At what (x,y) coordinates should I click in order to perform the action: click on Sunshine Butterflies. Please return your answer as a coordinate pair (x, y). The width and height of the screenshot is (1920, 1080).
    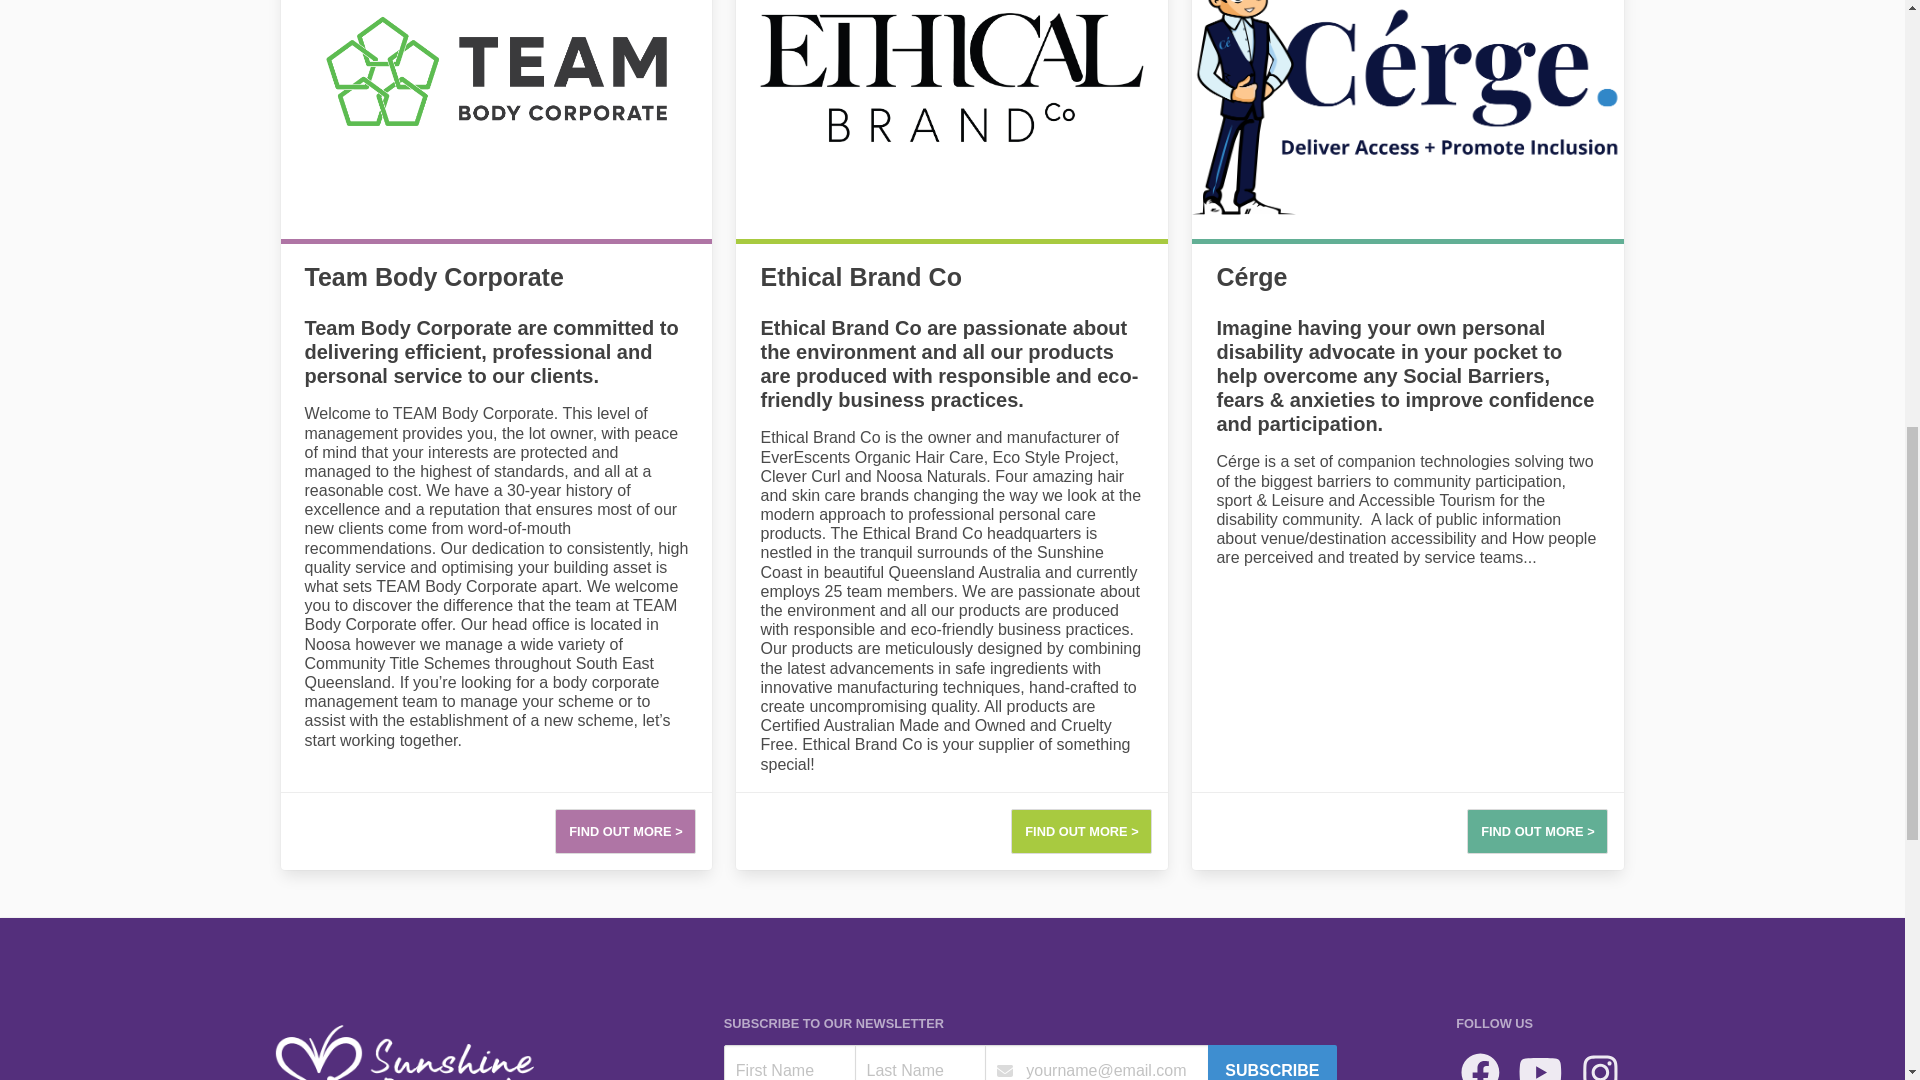
    Looking at the image, I should click on (414, 1047).